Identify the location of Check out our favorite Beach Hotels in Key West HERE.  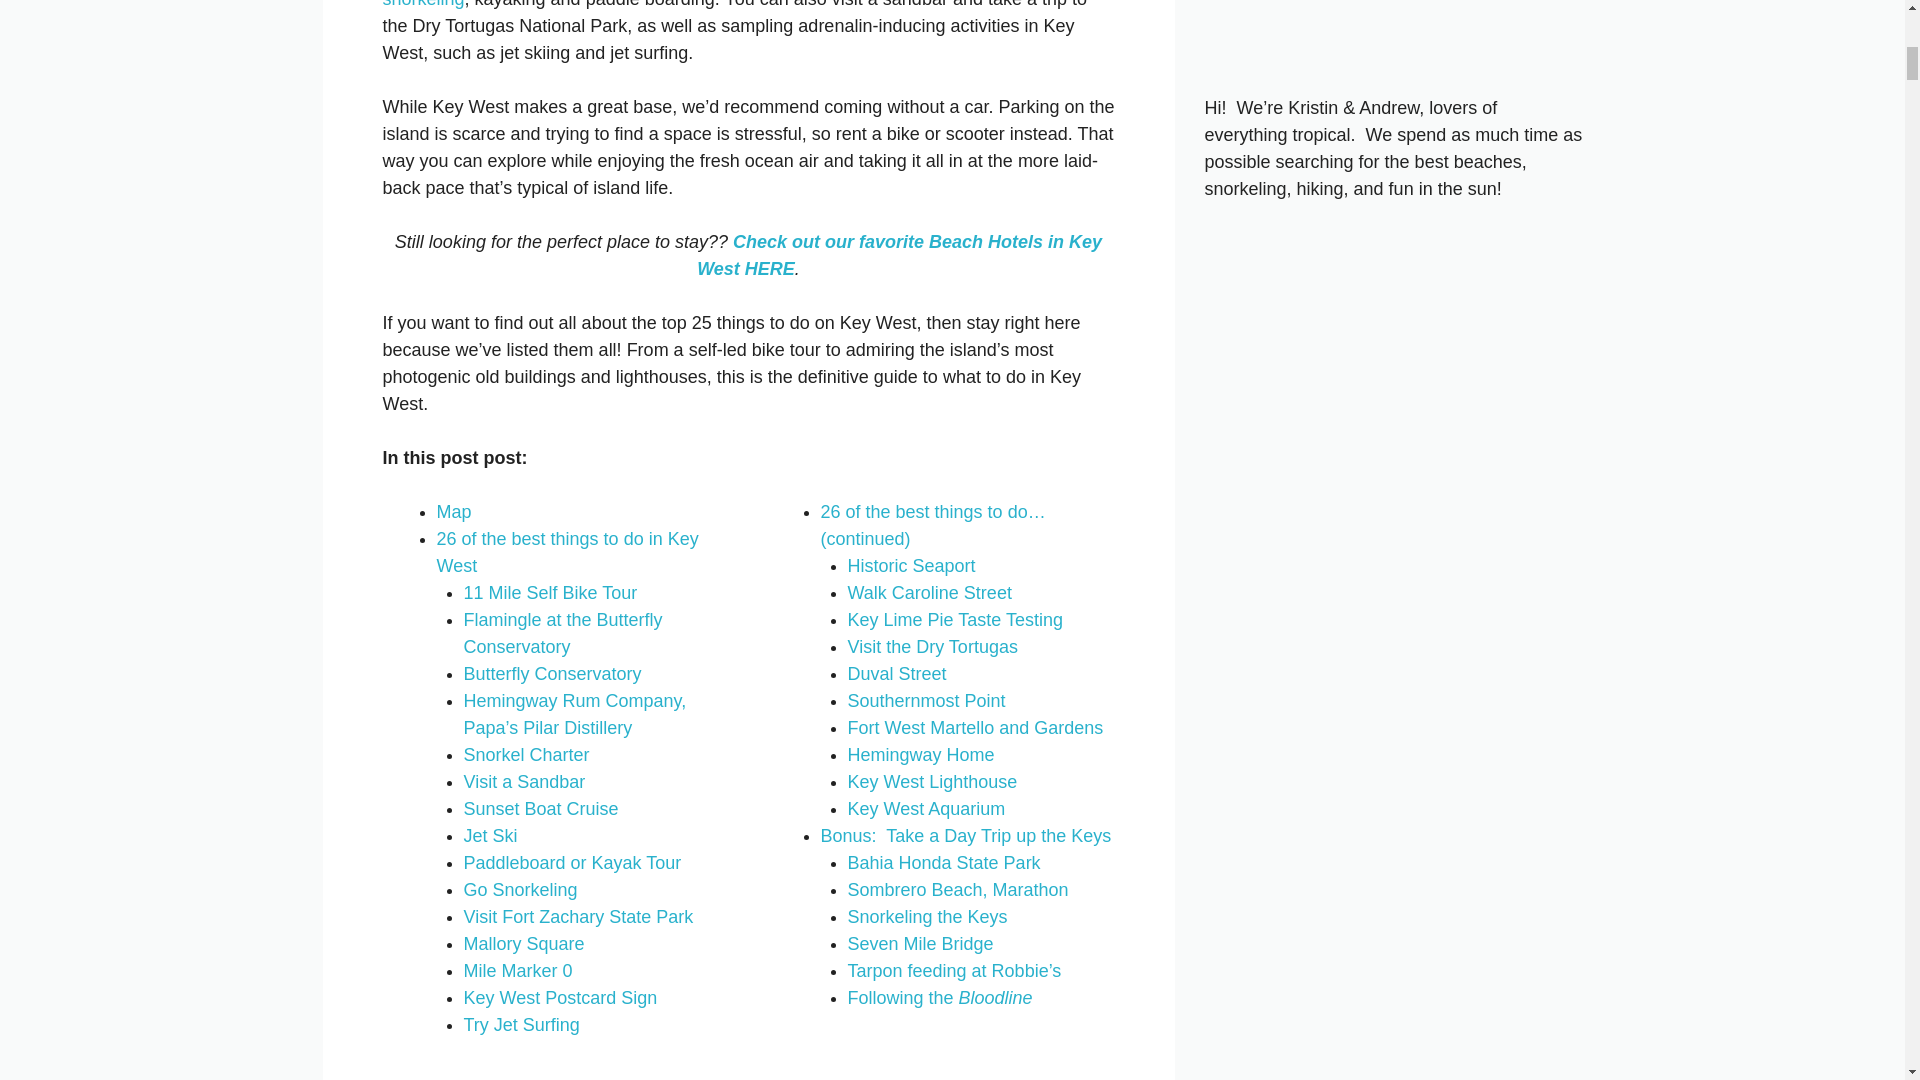
(899, 255).